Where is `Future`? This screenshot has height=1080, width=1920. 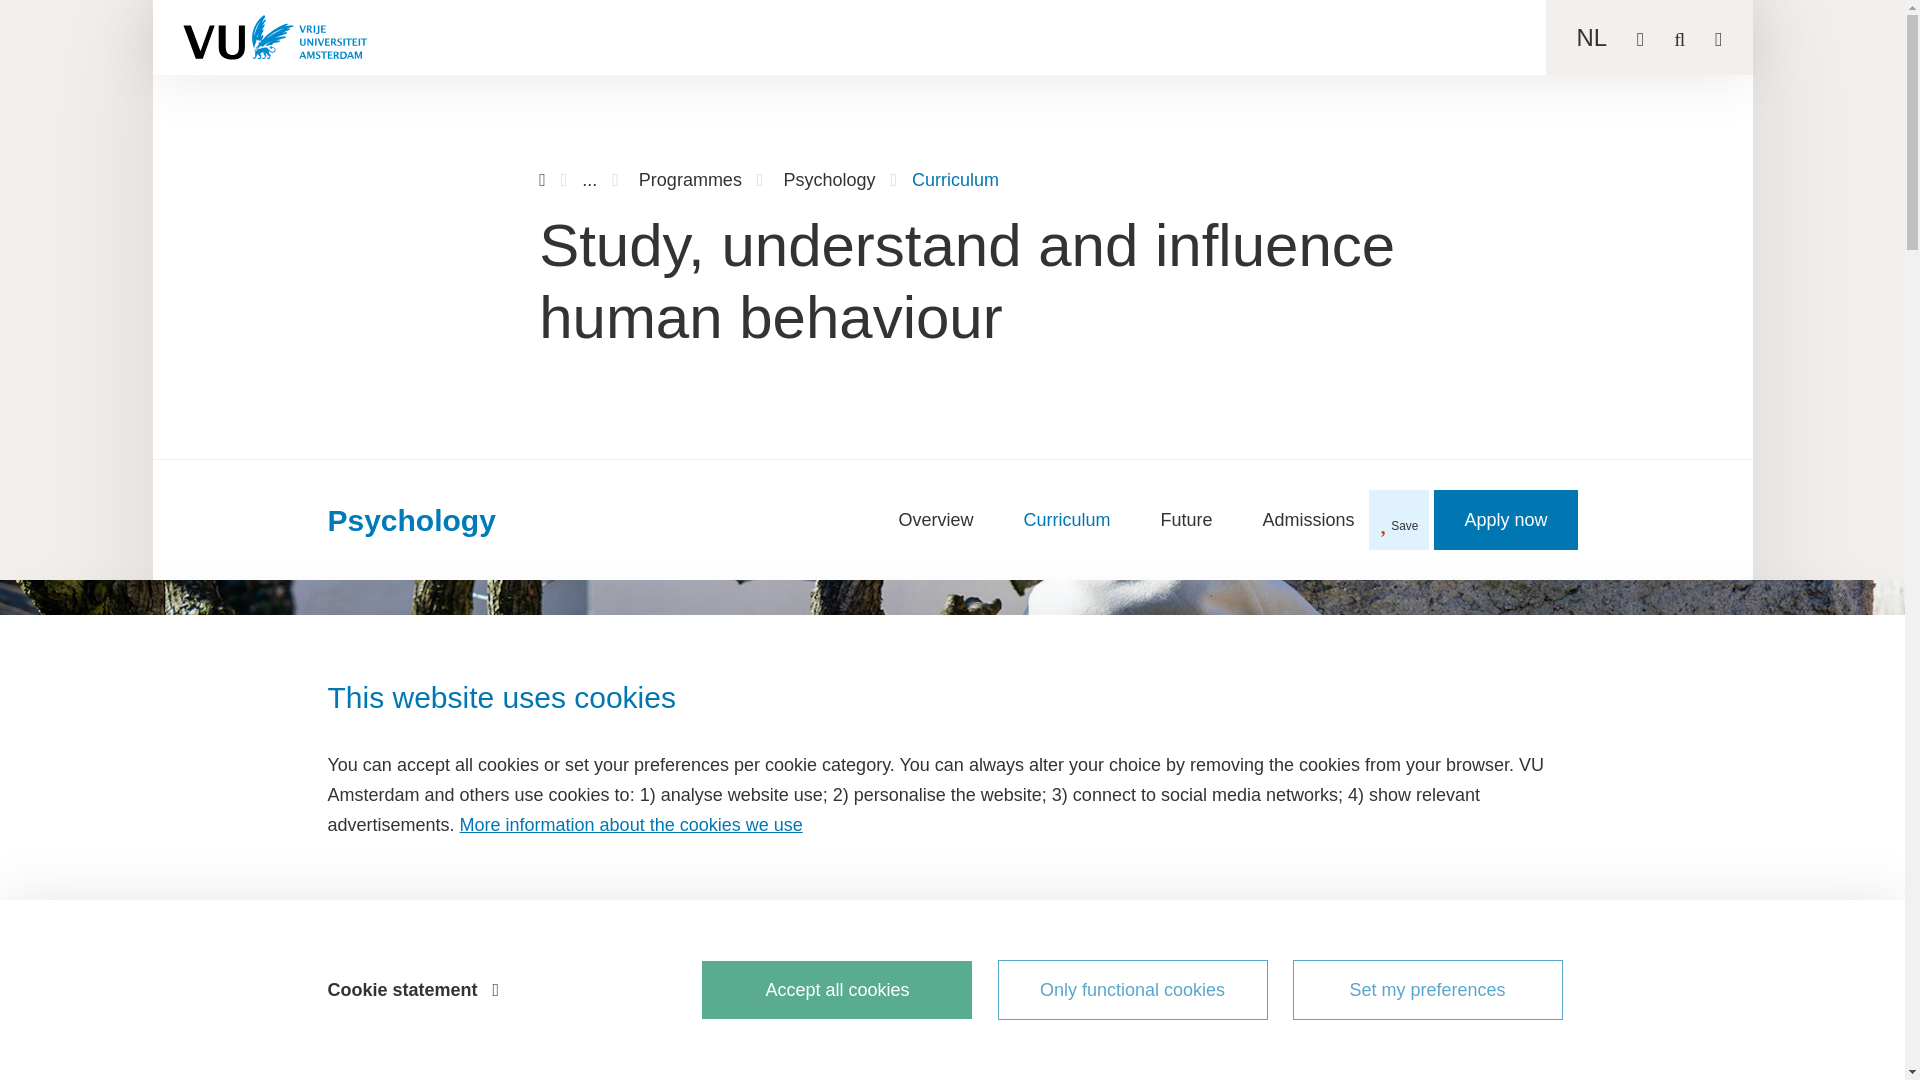
Future is located at coordinates (1185, 520).